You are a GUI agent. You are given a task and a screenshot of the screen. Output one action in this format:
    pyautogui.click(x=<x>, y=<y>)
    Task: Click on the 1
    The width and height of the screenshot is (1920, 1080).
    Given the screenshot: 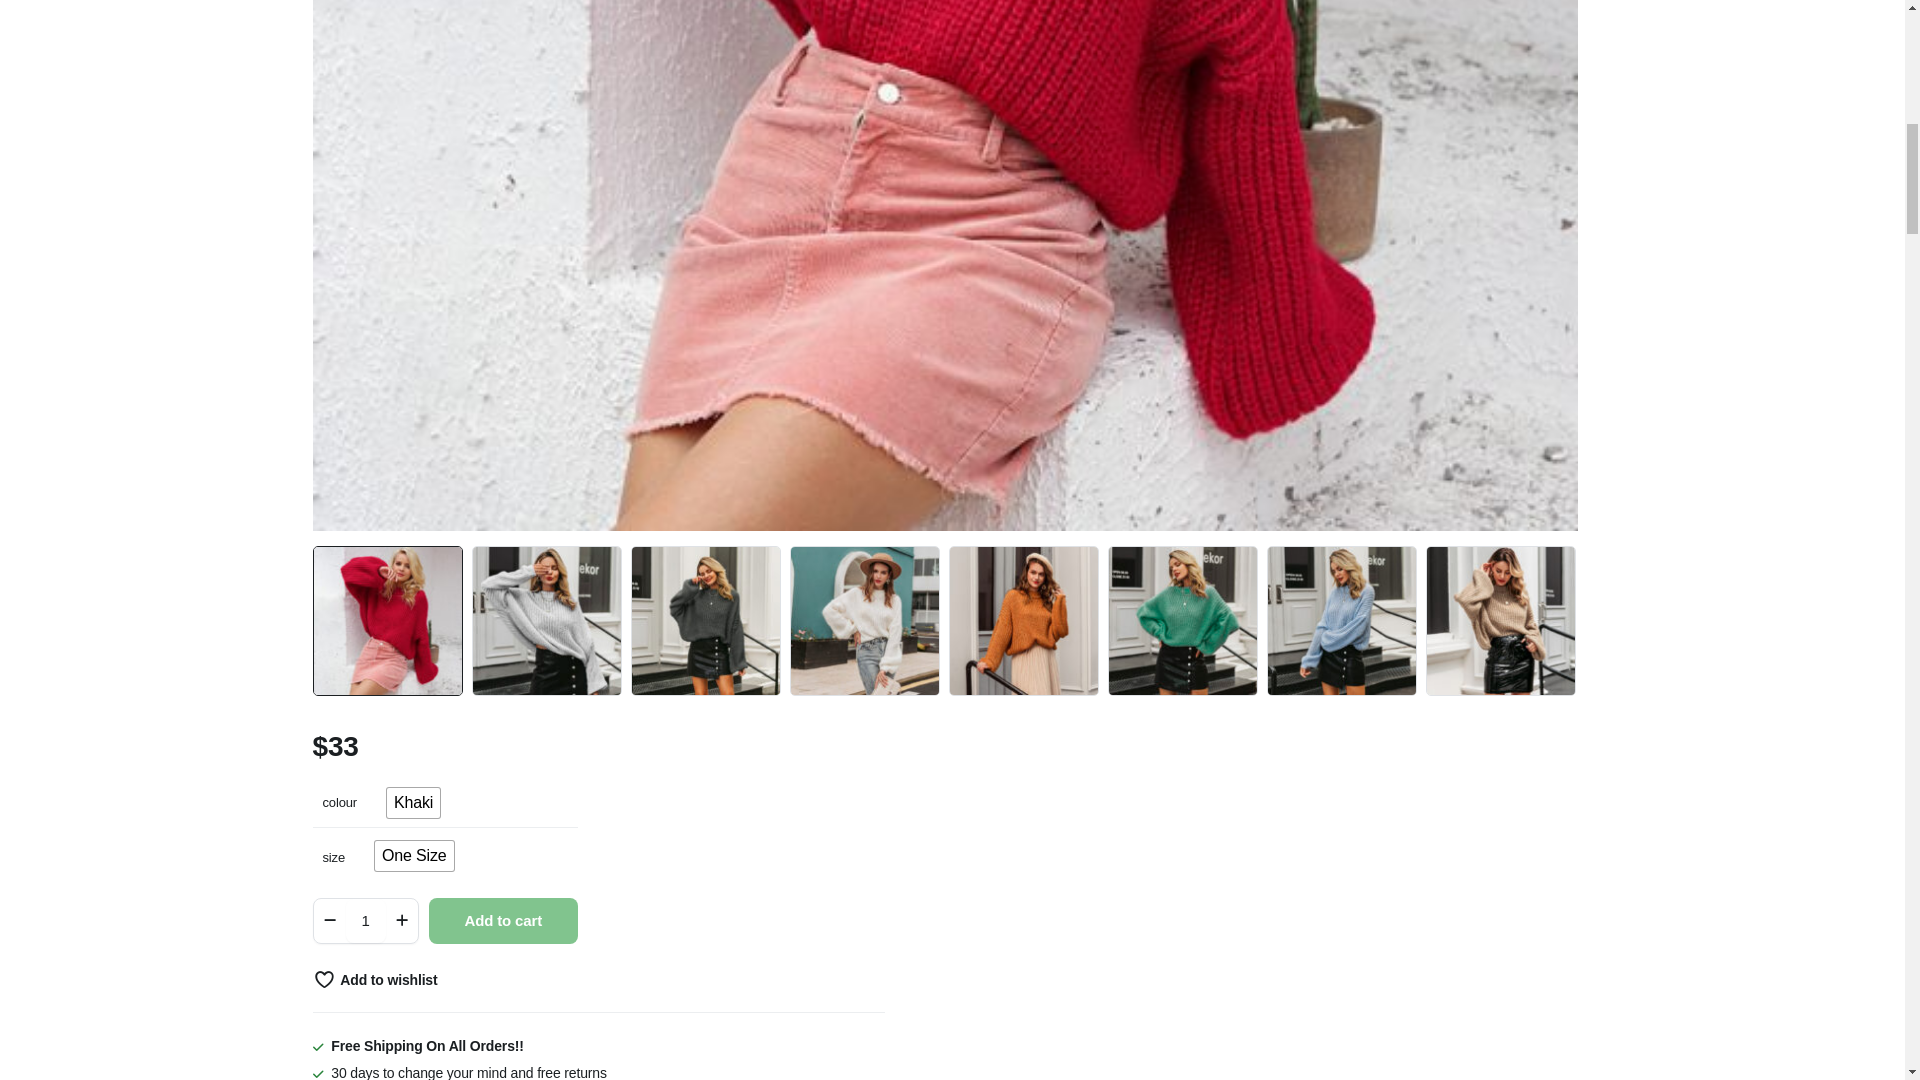 What is the action you would take?
    pyautogui.click(x=365, y=920)
    